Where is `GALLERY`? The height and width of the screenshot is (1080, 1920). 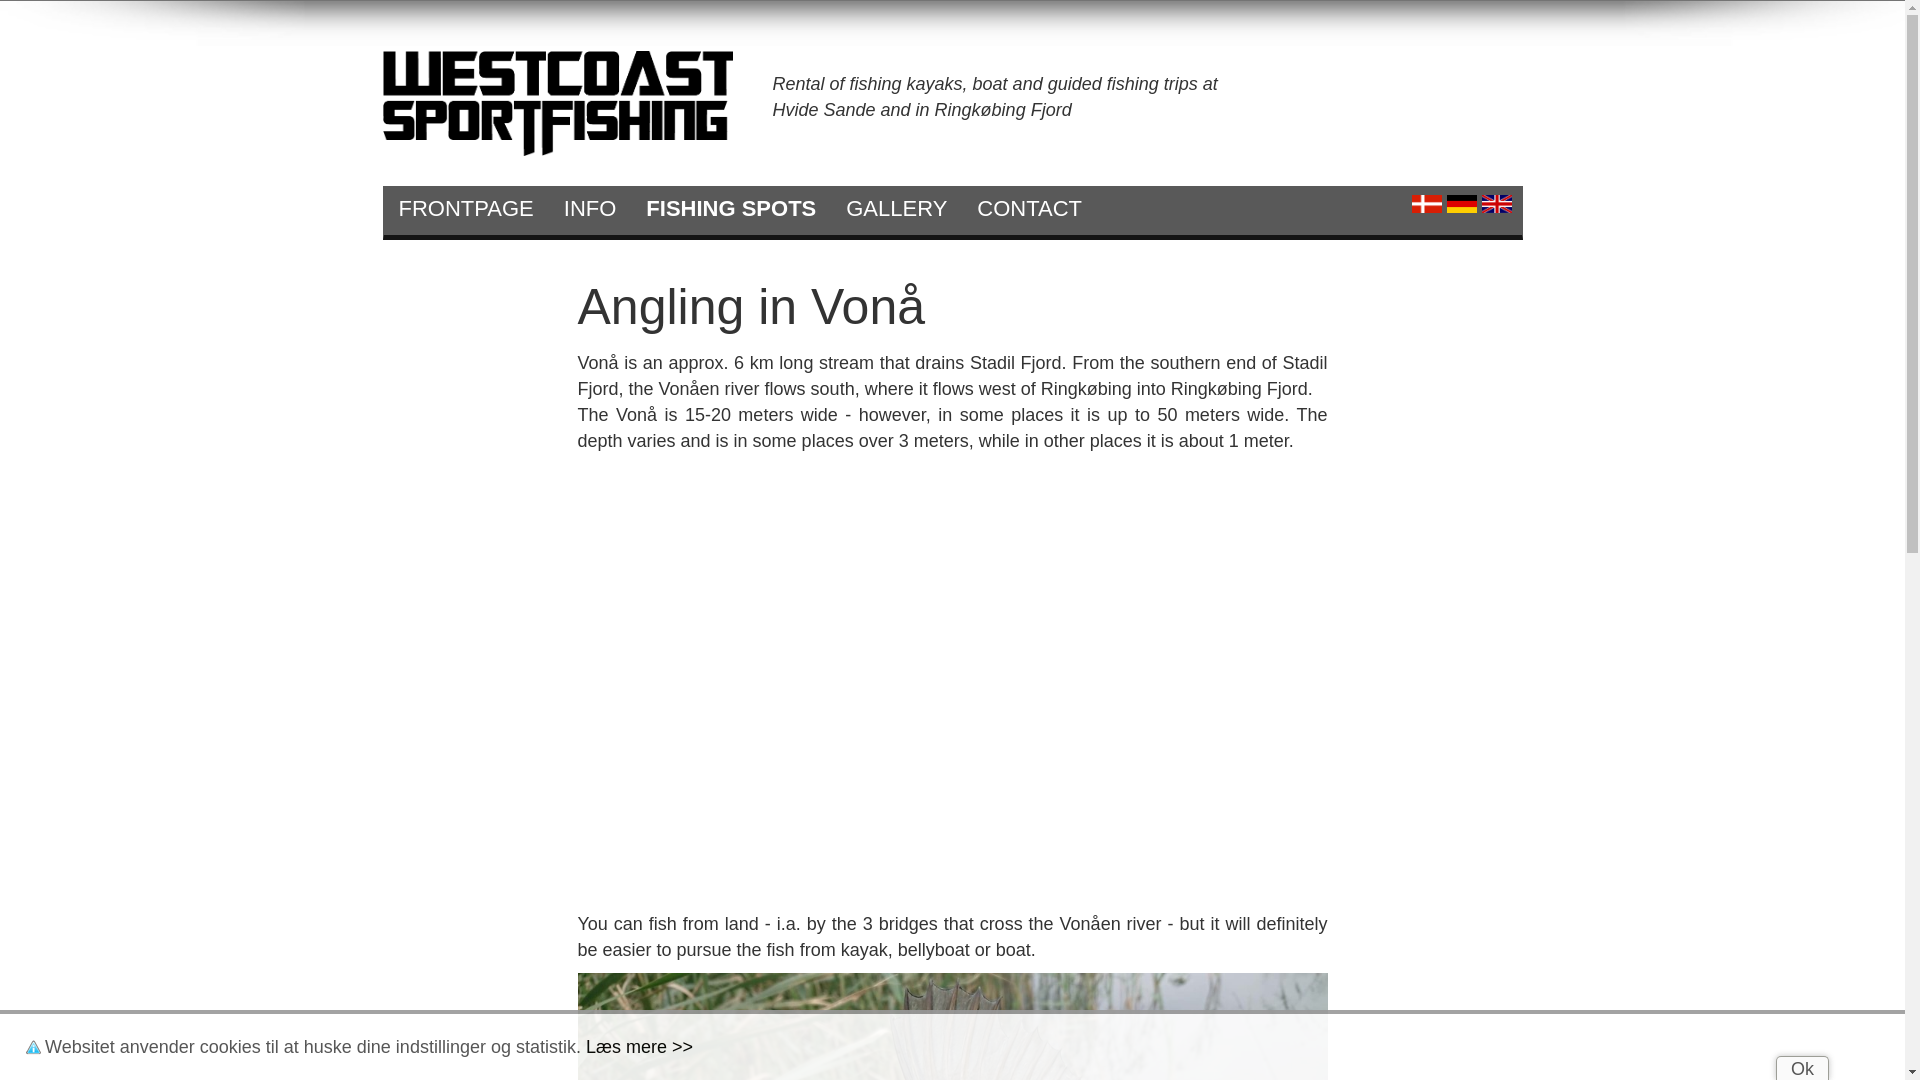
GALLERY is located at coordinates (896, 206).